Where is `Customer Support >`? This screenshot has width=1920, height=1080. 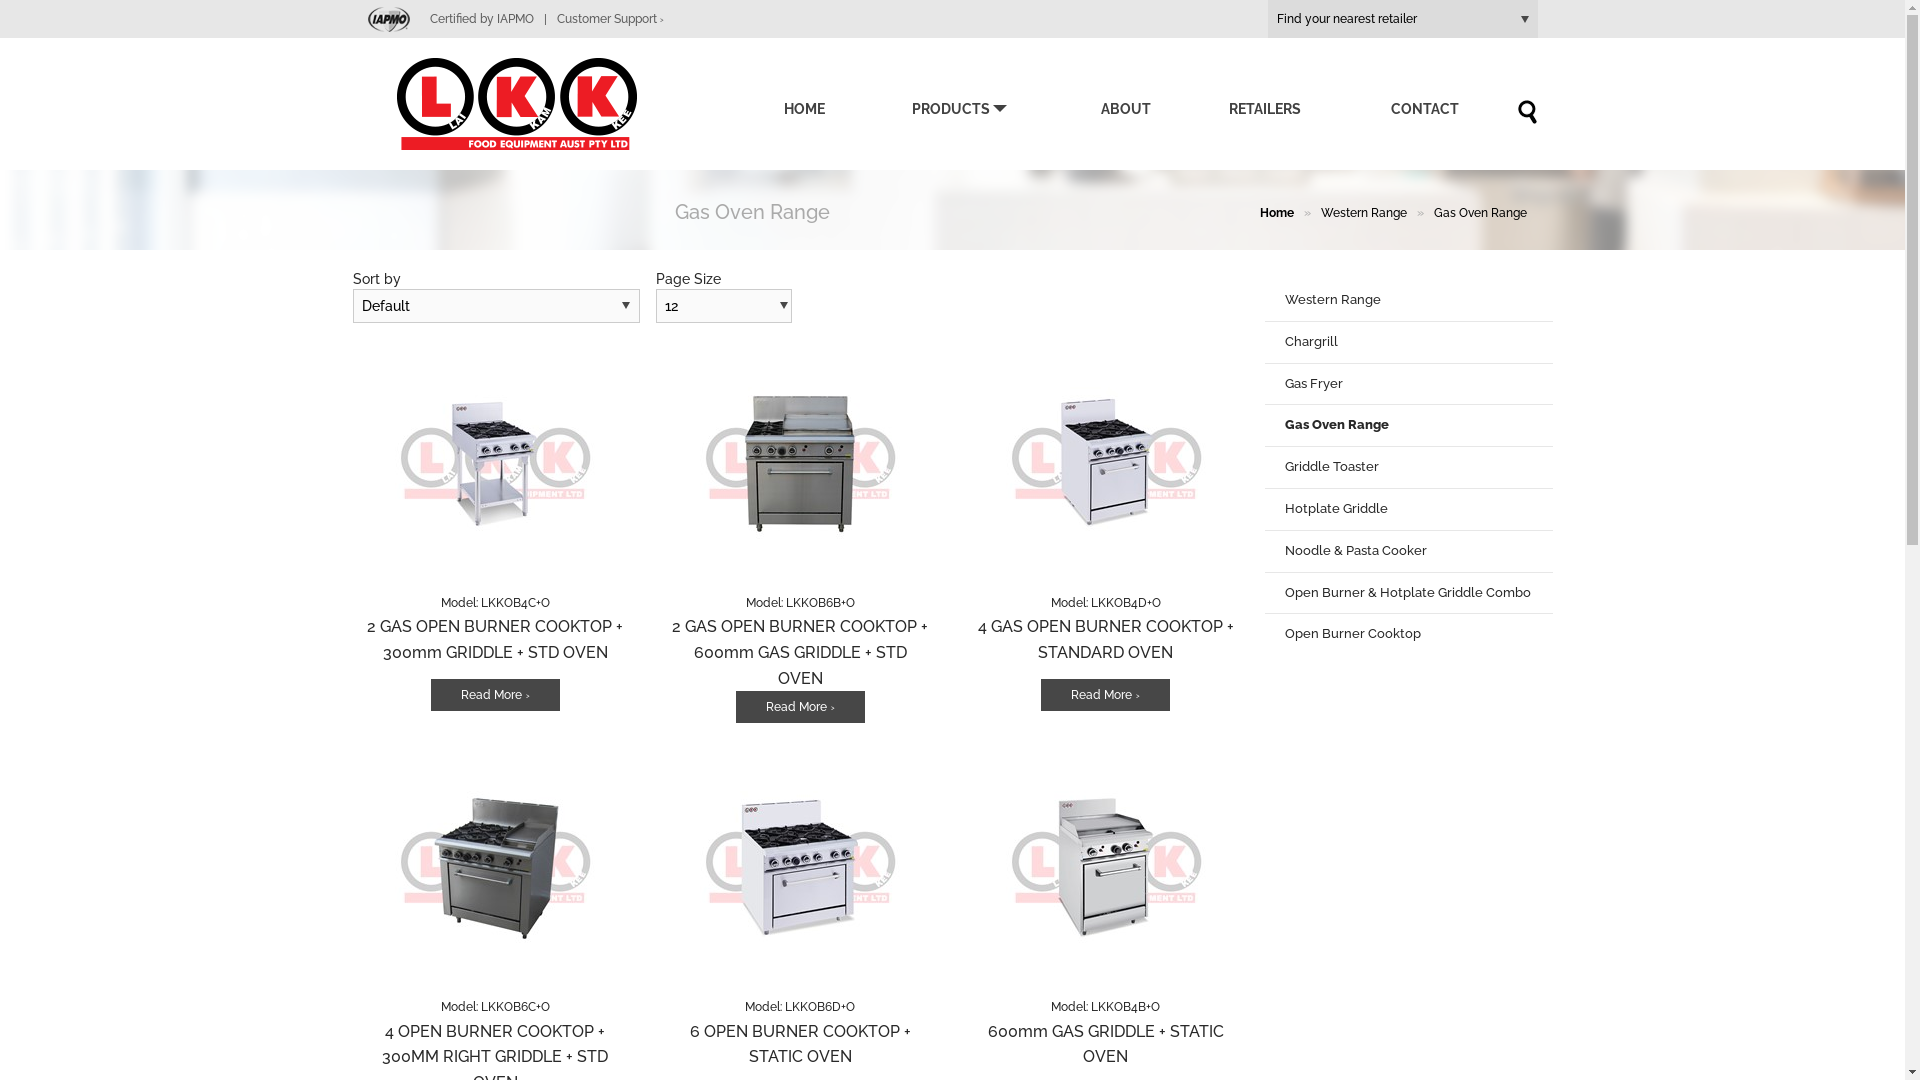 Customer Support > is located at coordinates (610, 18).